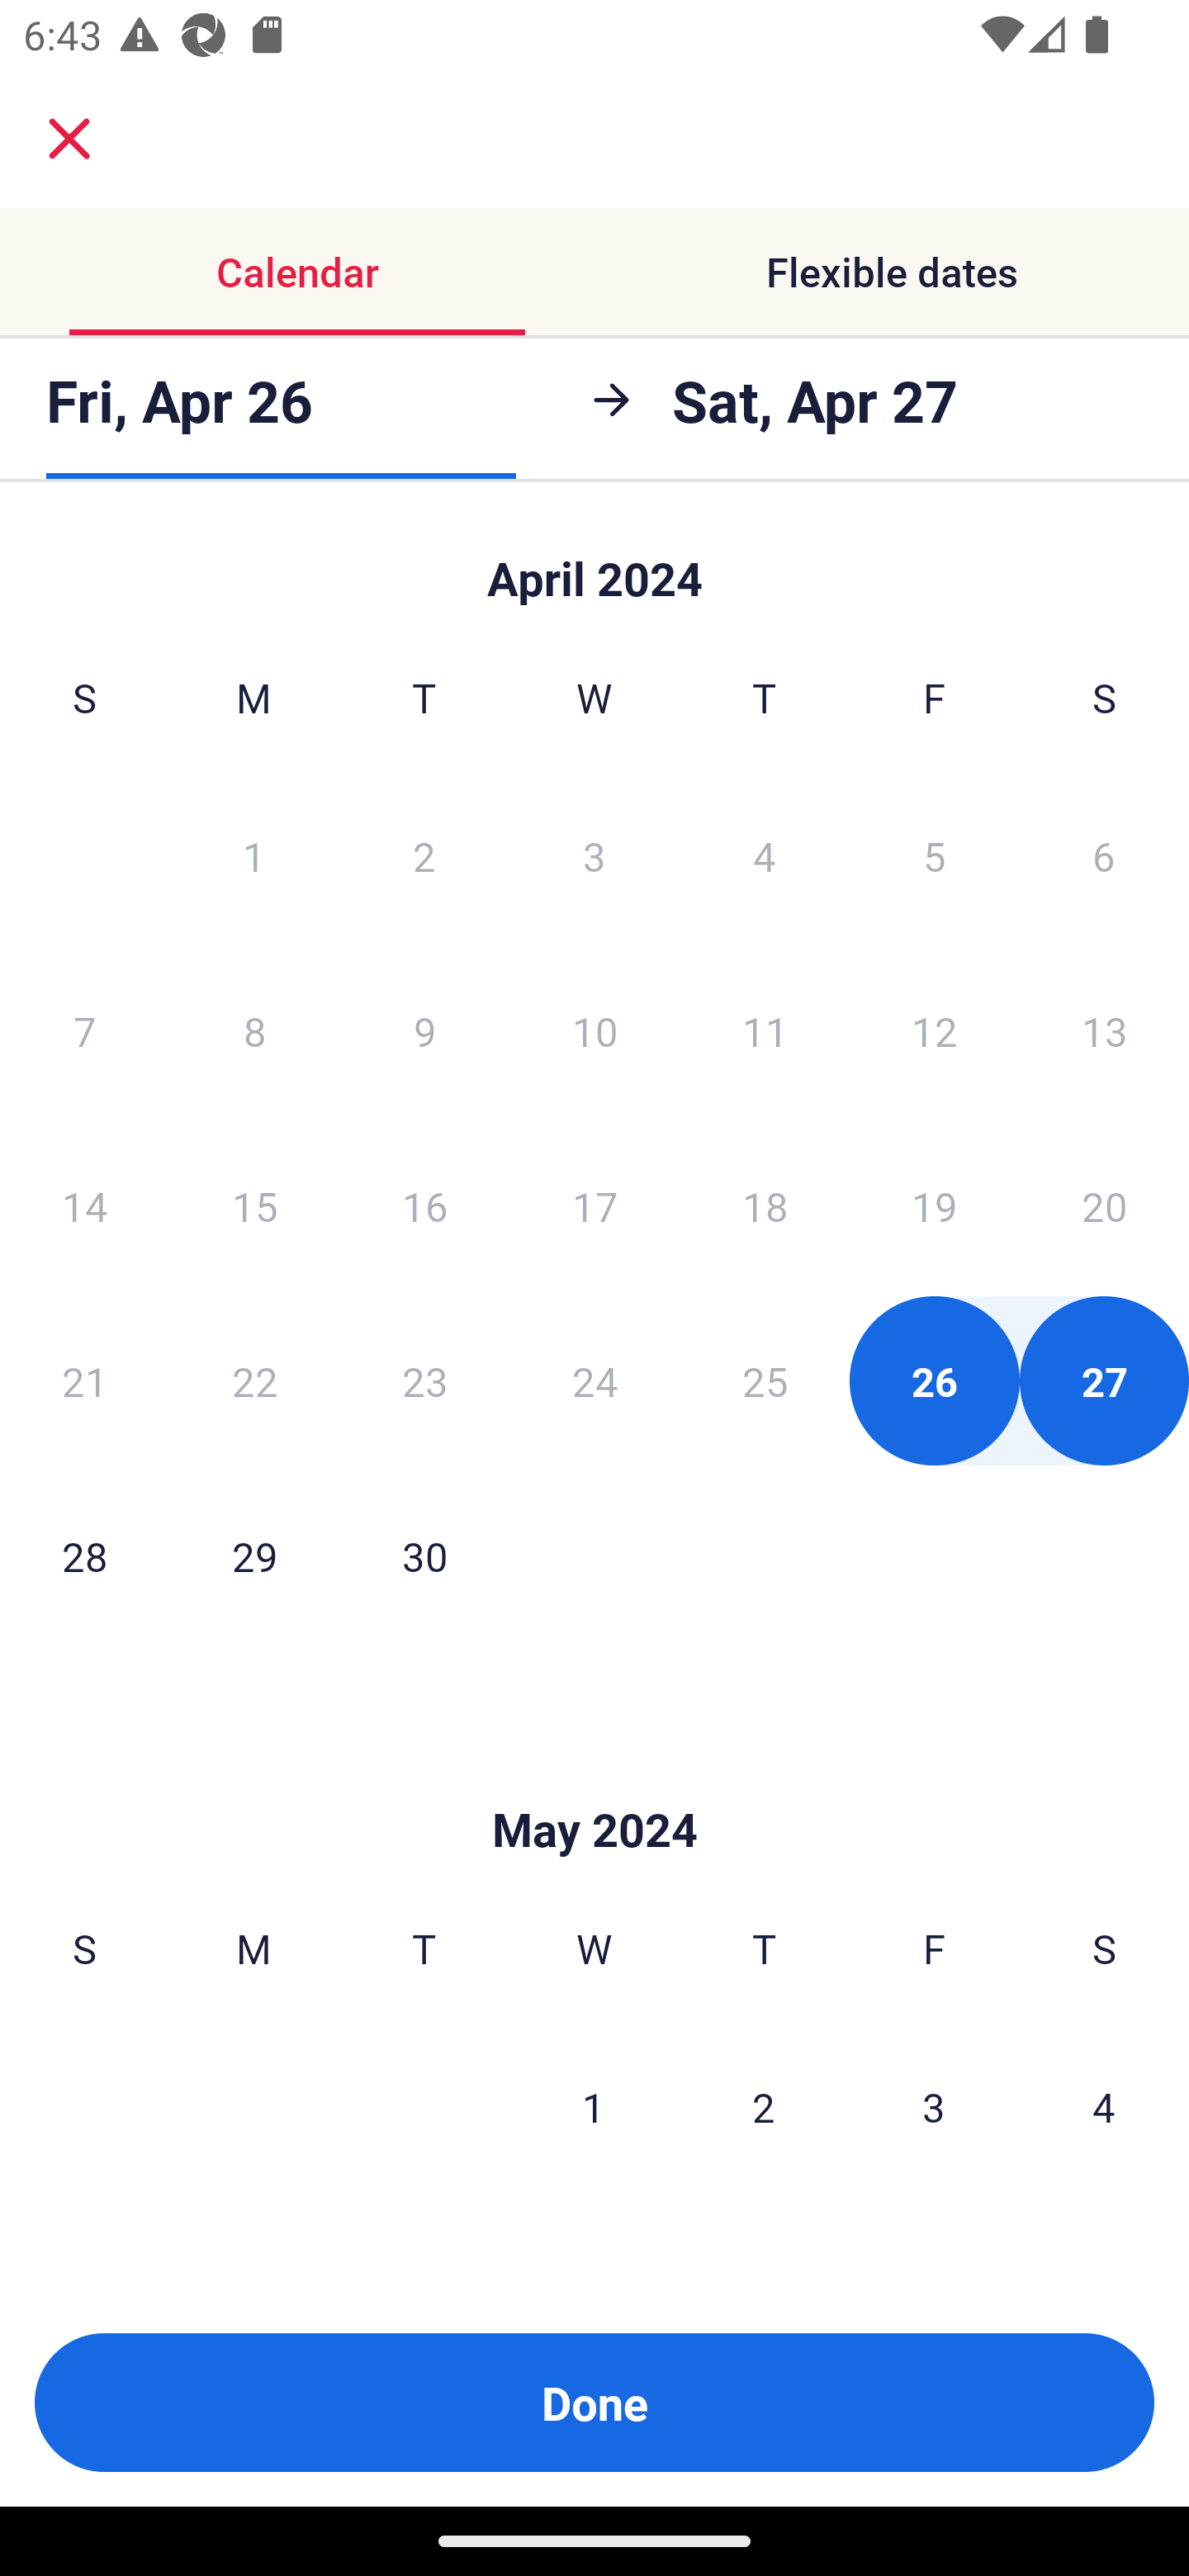  What do you see at coordinates (594, 1205) in the screenshot?
I see `17 Wednesday, April 17, 2024` at bounding box center [594, 1205].